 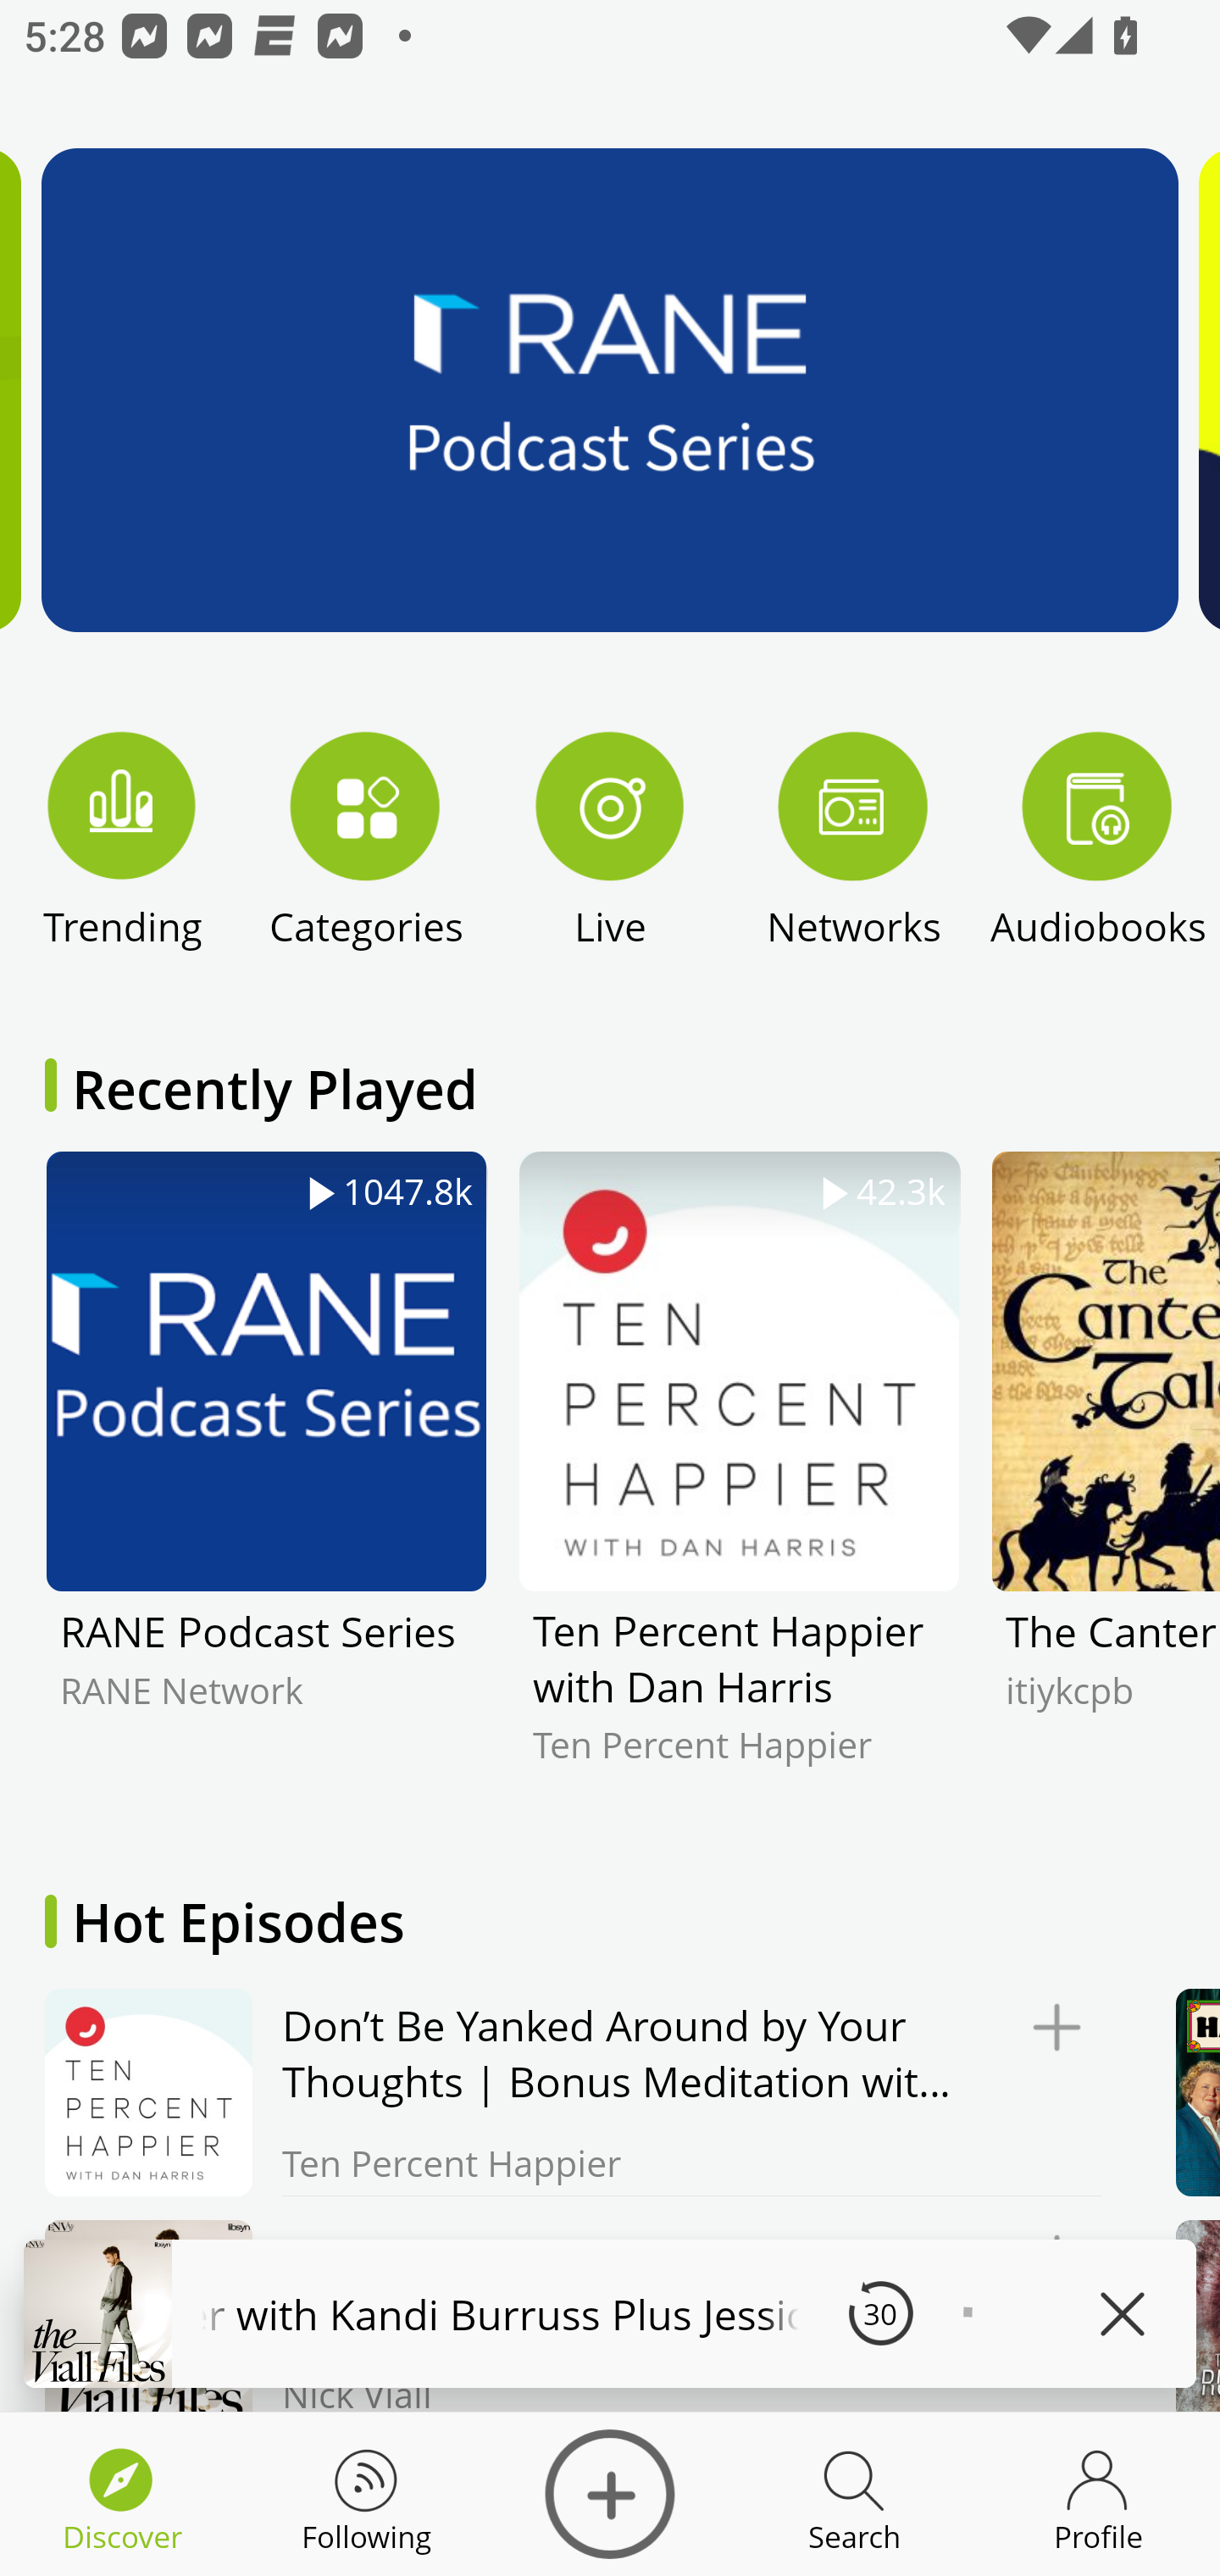 I want to click on Discover Search, so click(x=854, y=2495).